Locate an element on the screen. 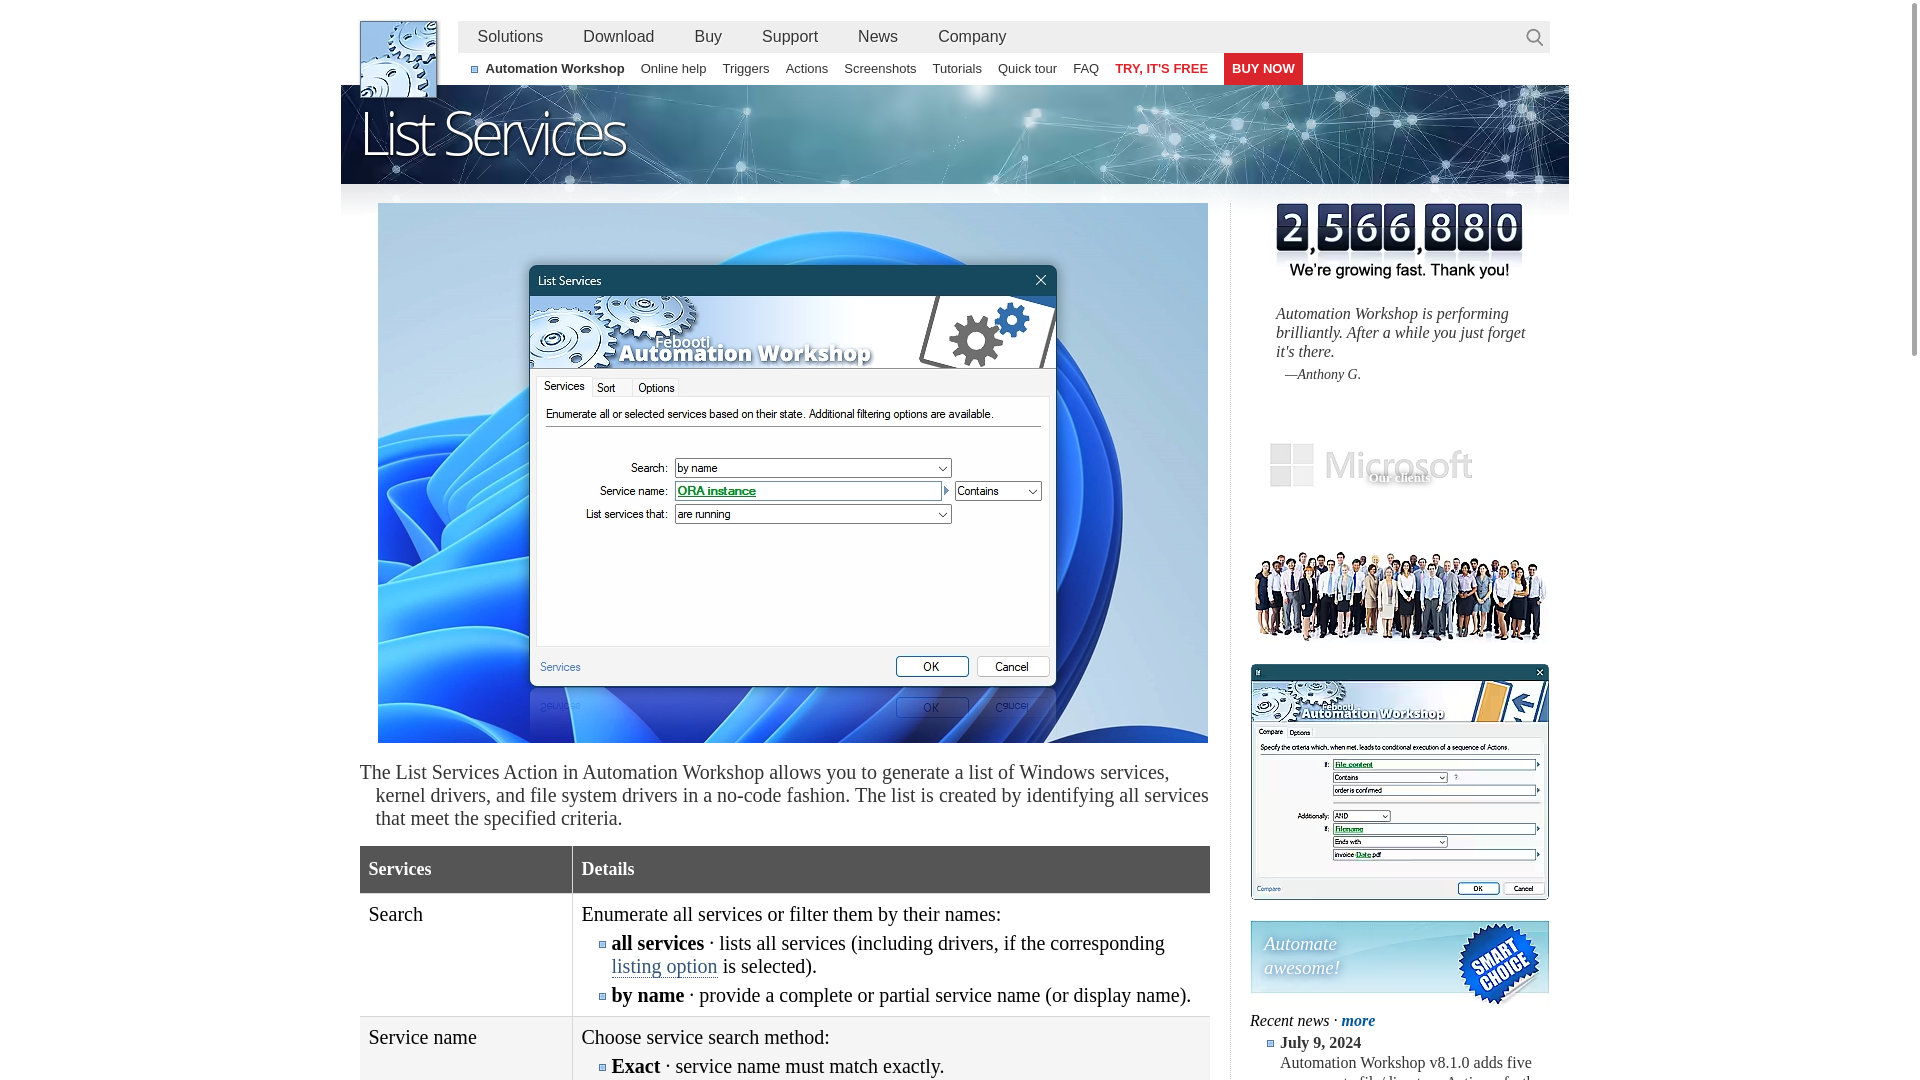 This screenshot has width=1920, height=1080. Quick tour is located at coordinates (1028, 68).